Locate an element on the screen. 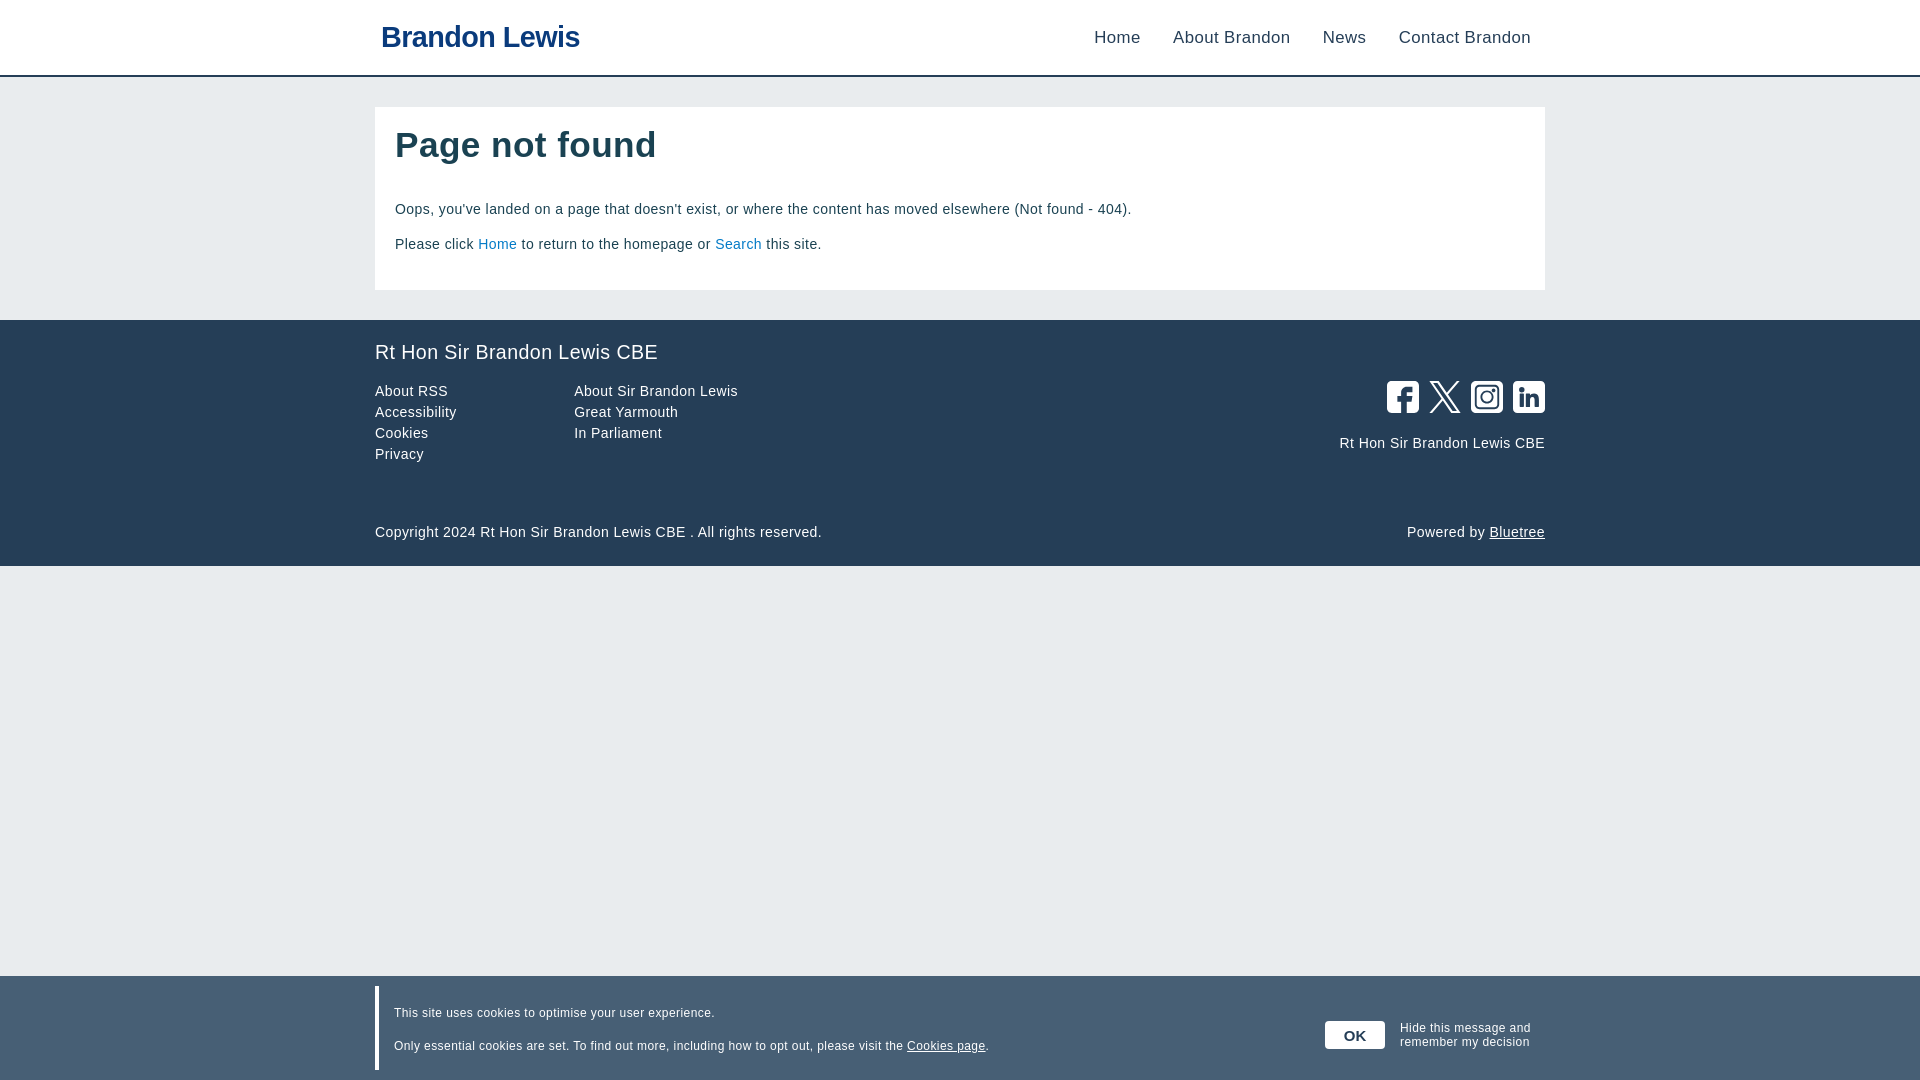 The height and width of the screenshot is (1080, 1920). Brandon Lewis is located at coordinates (476, 36).